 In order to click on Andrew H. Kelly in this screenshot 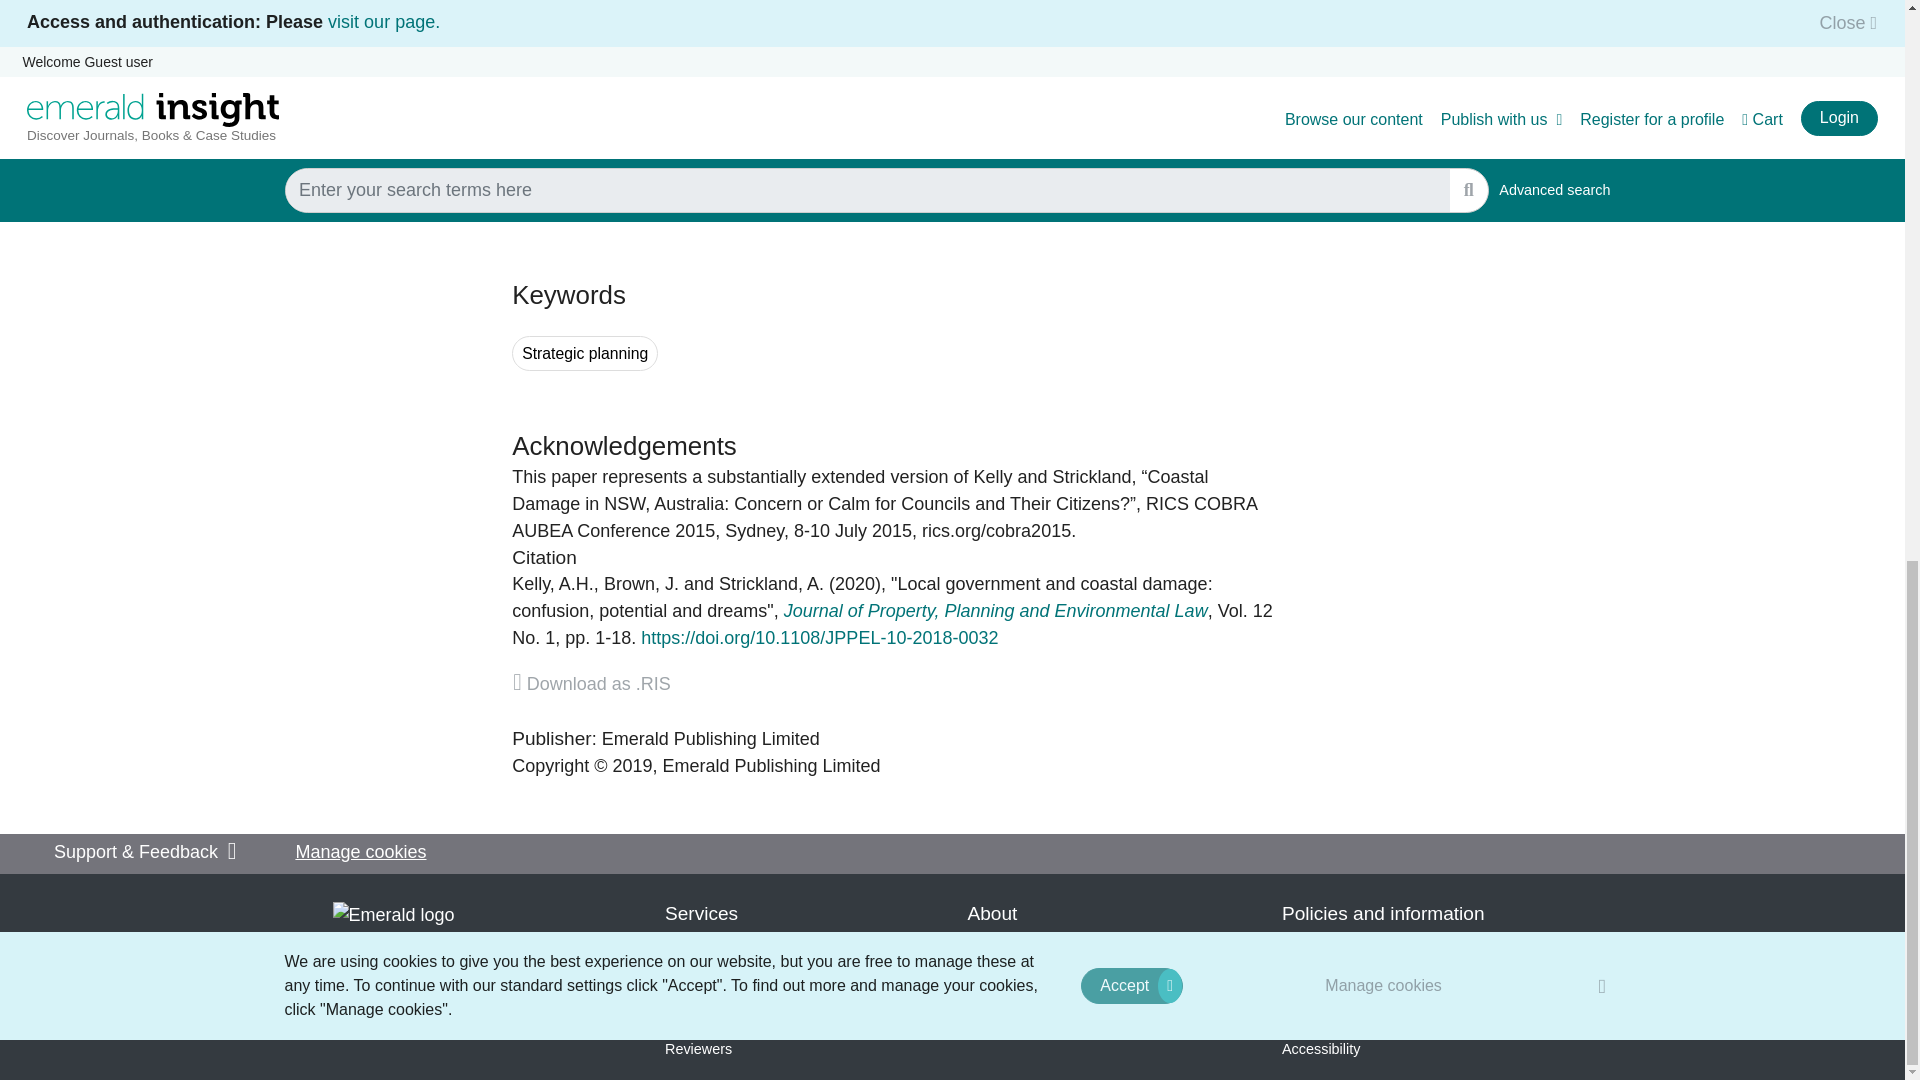, I will do `click(552, 584)`.